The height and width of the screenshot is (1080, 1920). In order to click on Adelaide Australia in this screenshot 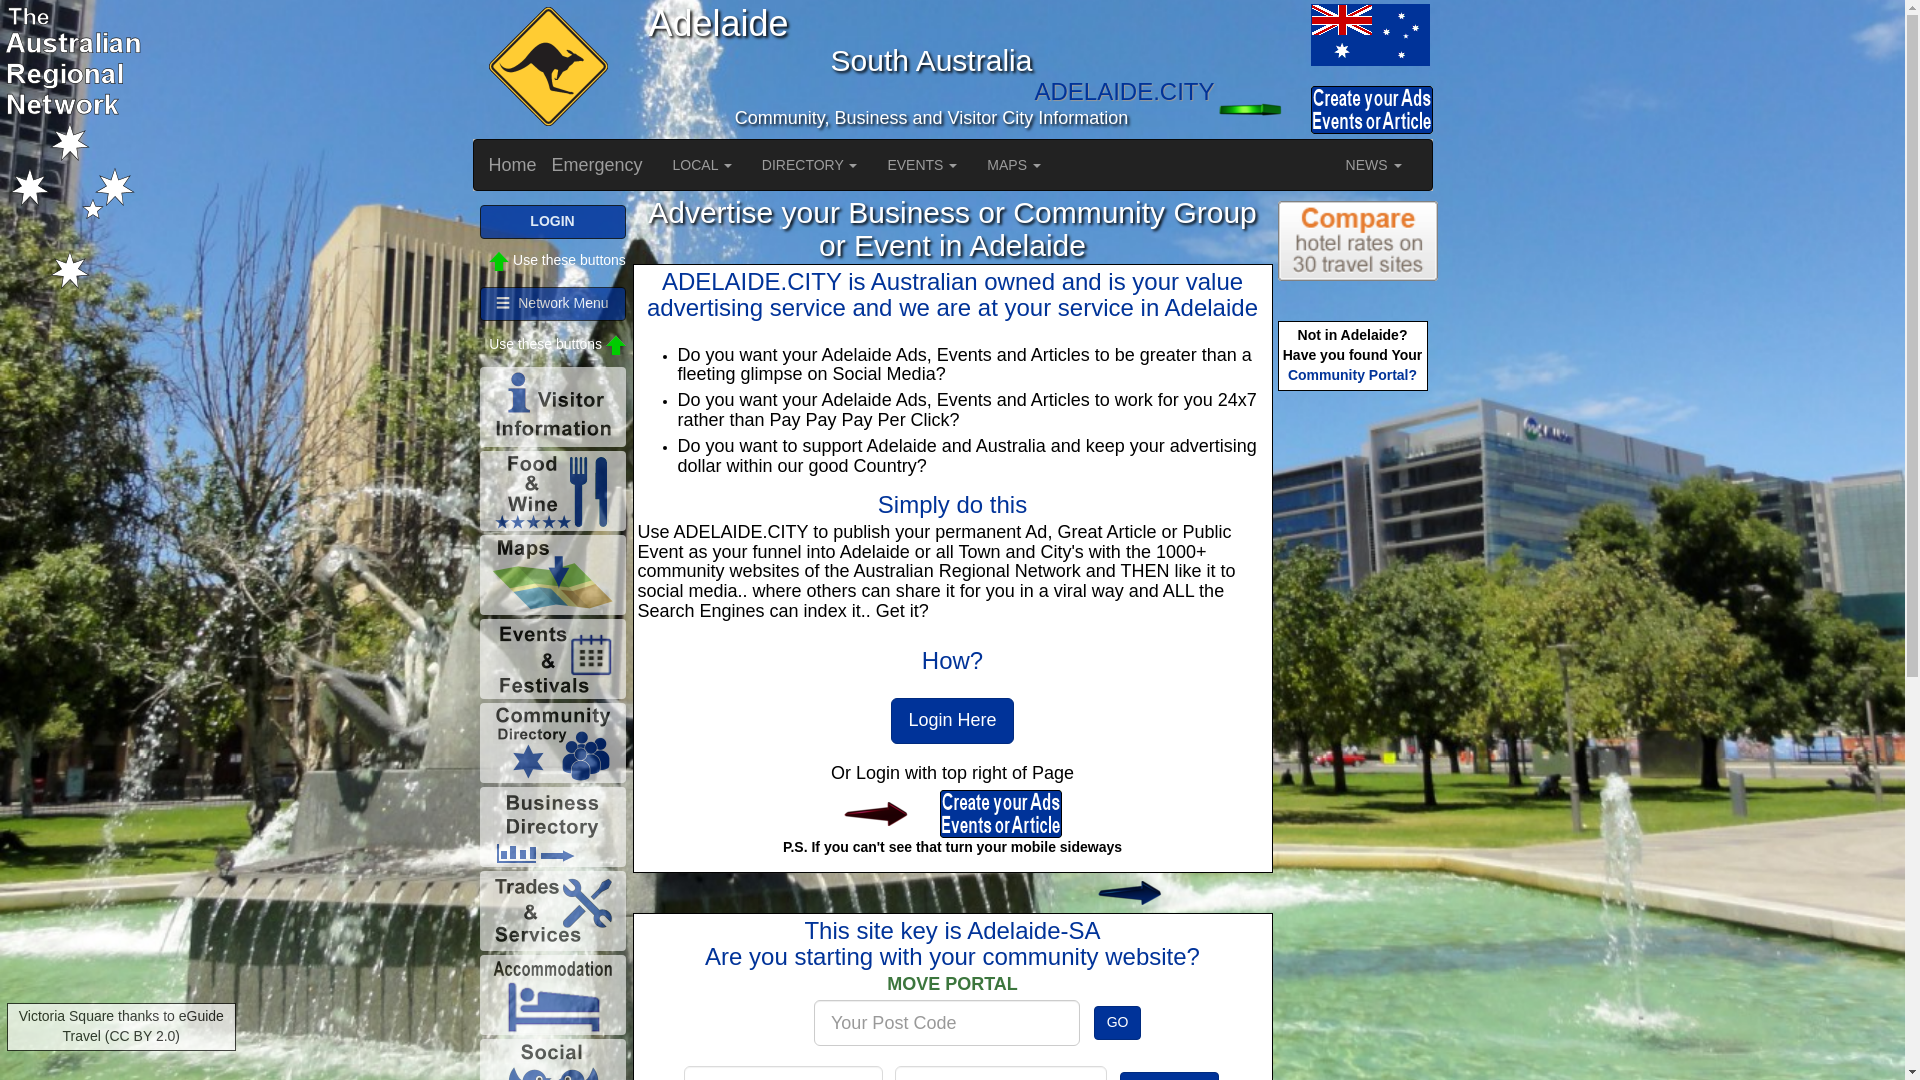, I will do `click(1368, 34)`.